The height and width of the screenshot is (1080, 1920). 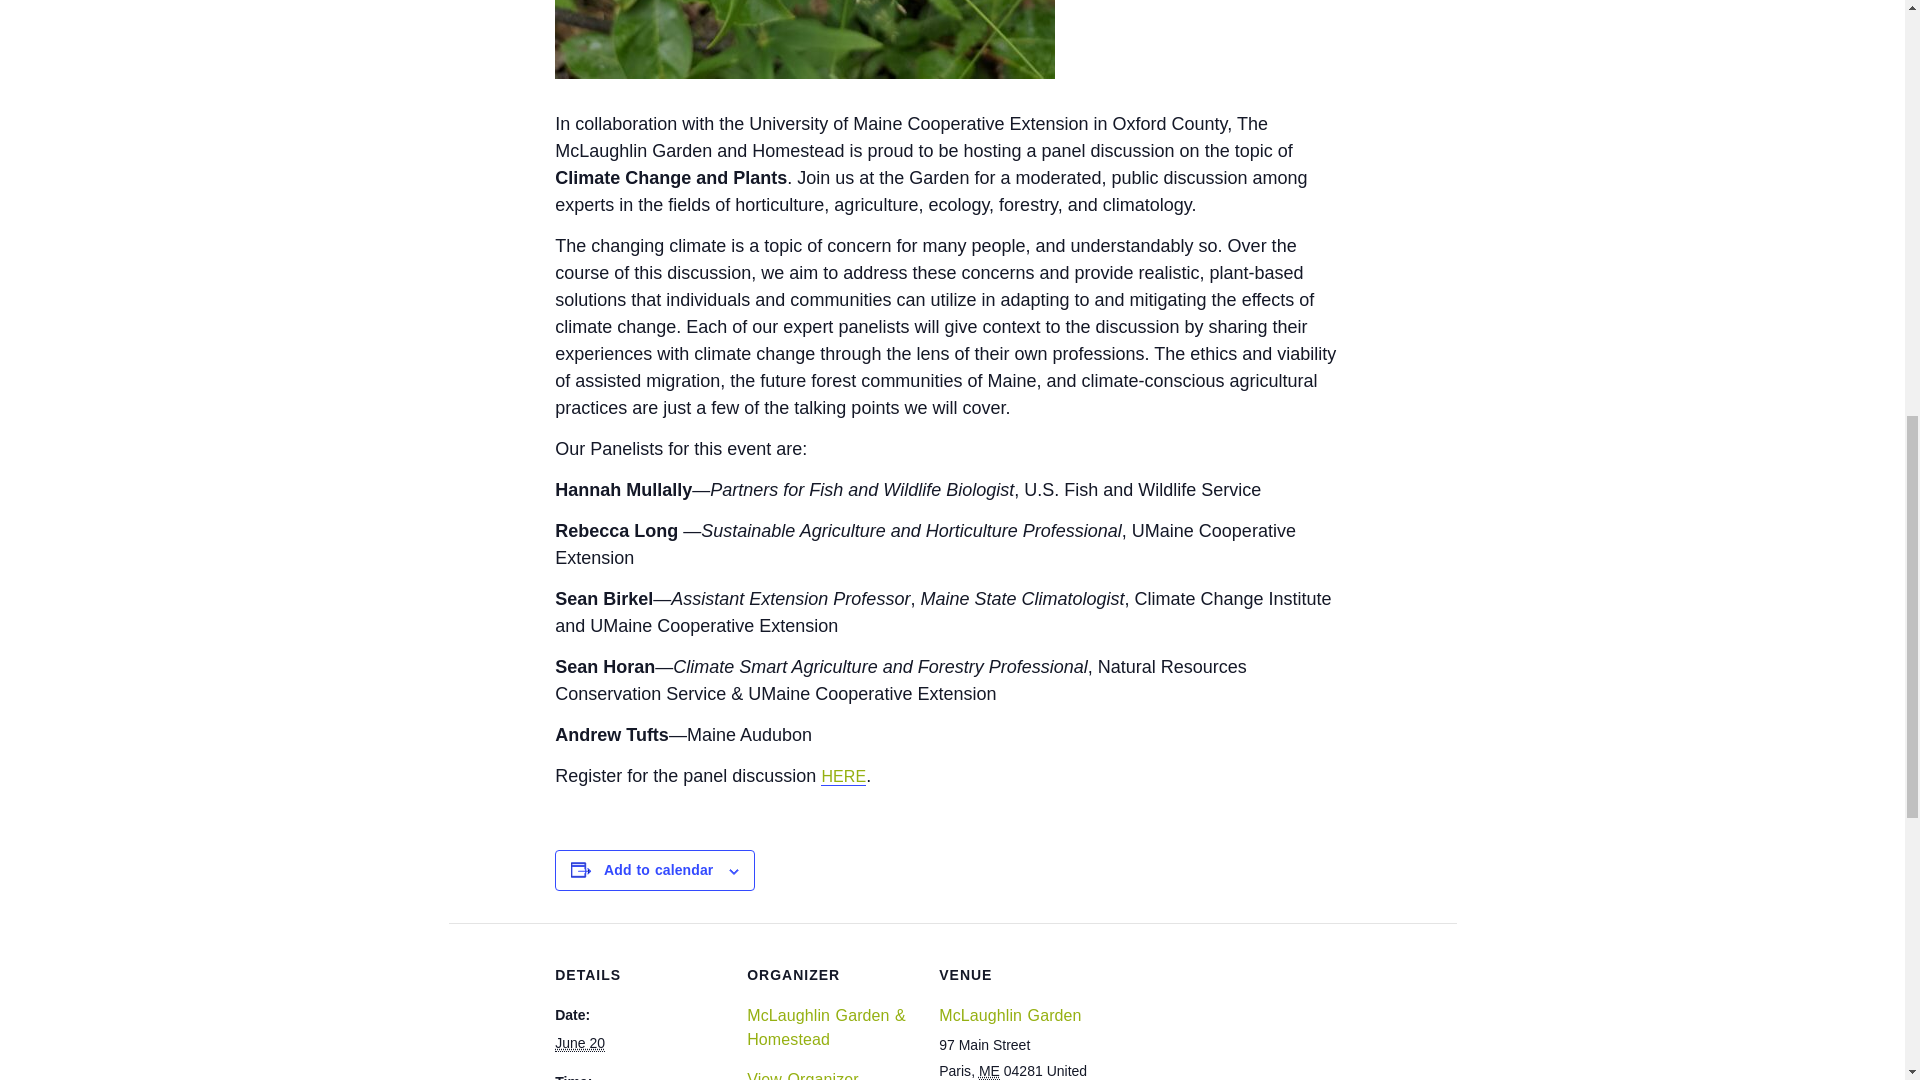 What do you see at coordinates (579, 1042) in the screenshot?
I see `2024-06-20` at bounding box center [579, 1042].